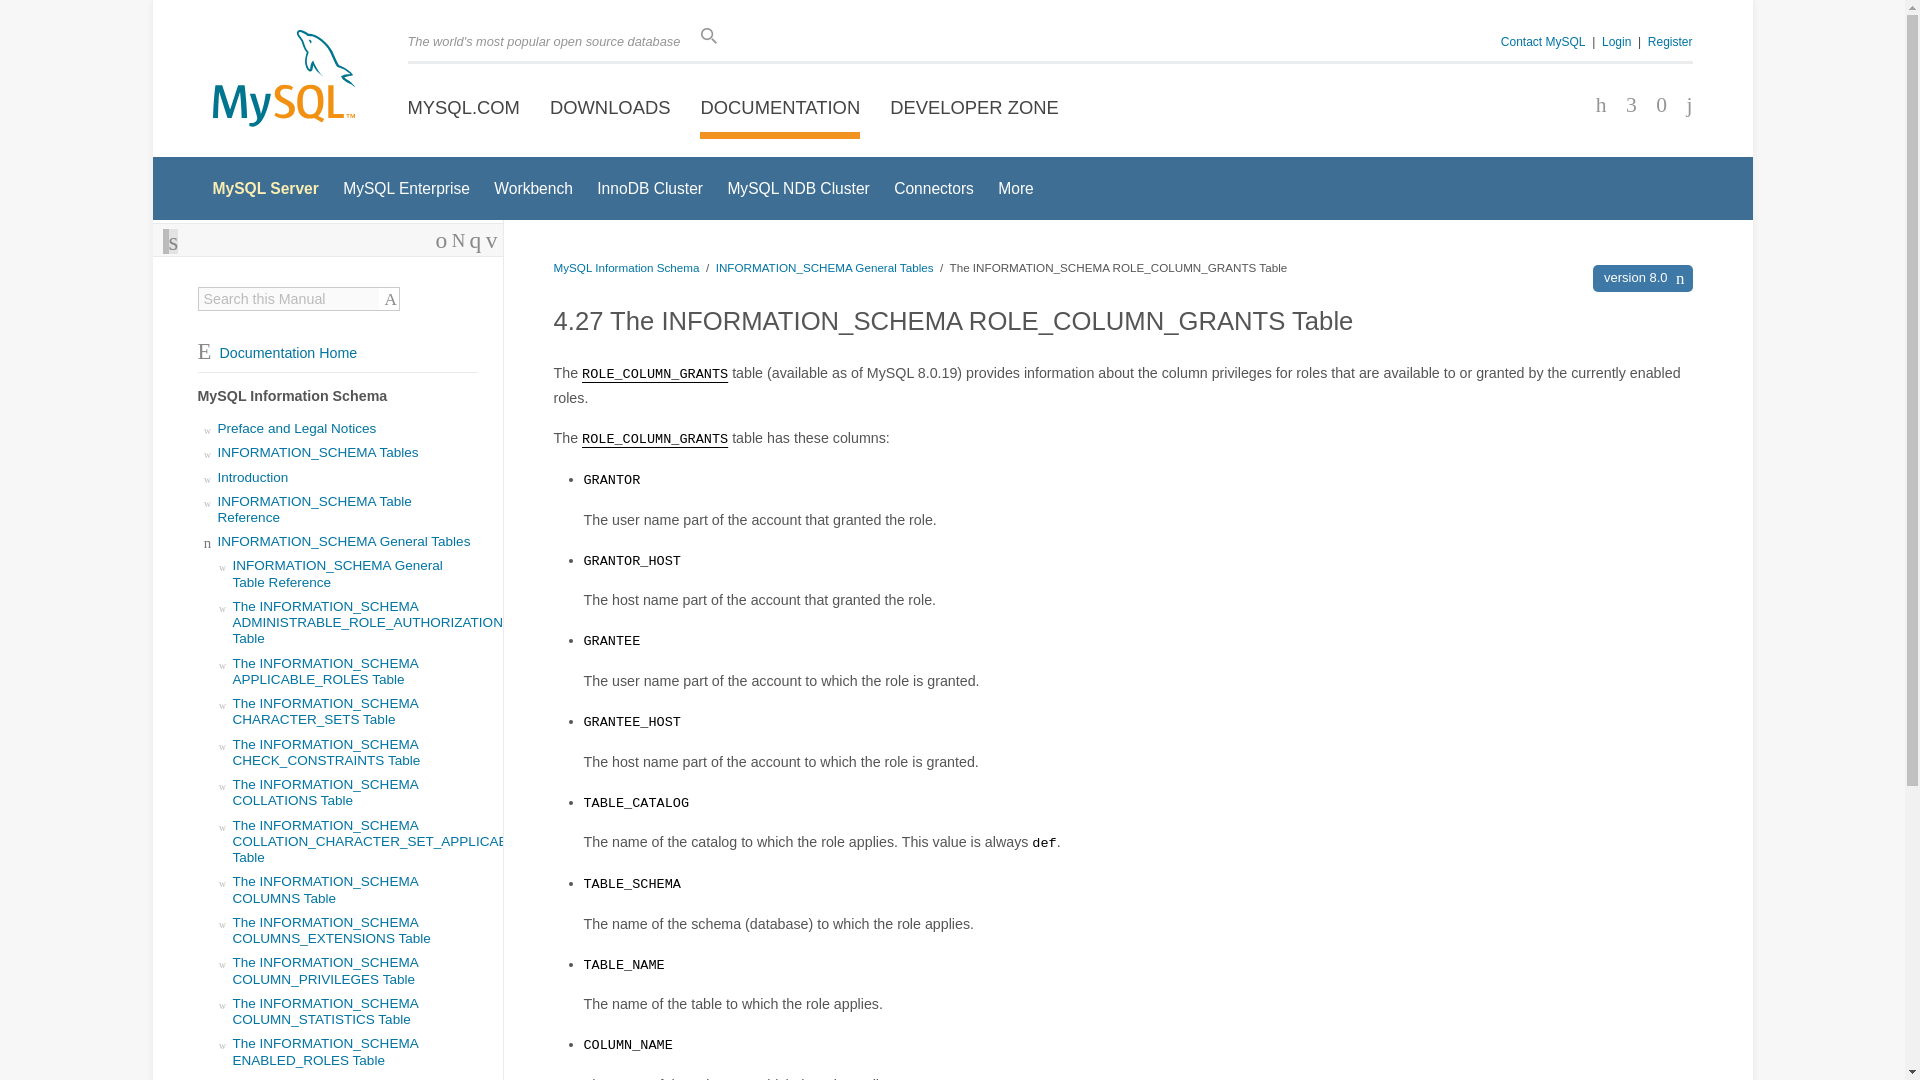 The width and height of the screenshot is (1920, 1080). Describe the element at coordinates (1016, 188) in the screenshot. I see `More` at that location.